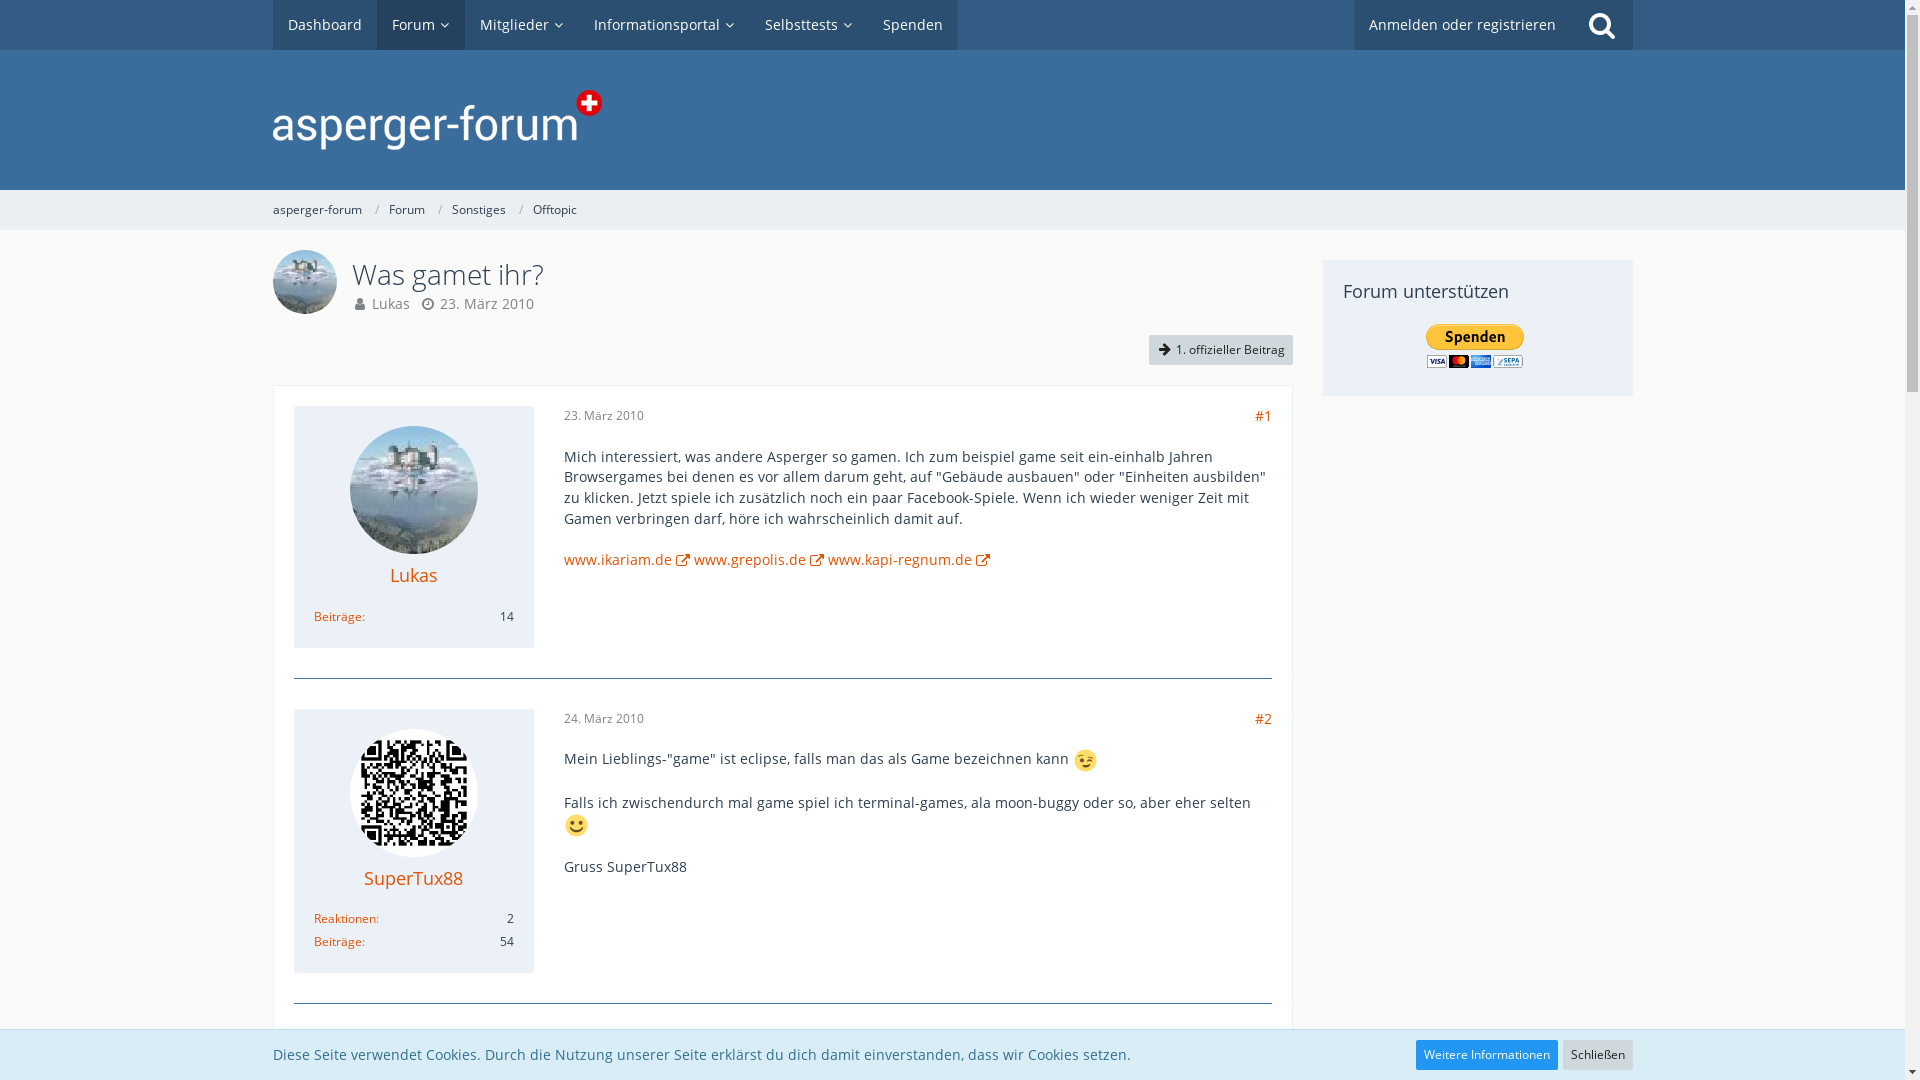 This screenshot has width=1920, height=1080. Describe the element at coordinates (414, 576) in the screenshot. I see `Lukas` at that location.